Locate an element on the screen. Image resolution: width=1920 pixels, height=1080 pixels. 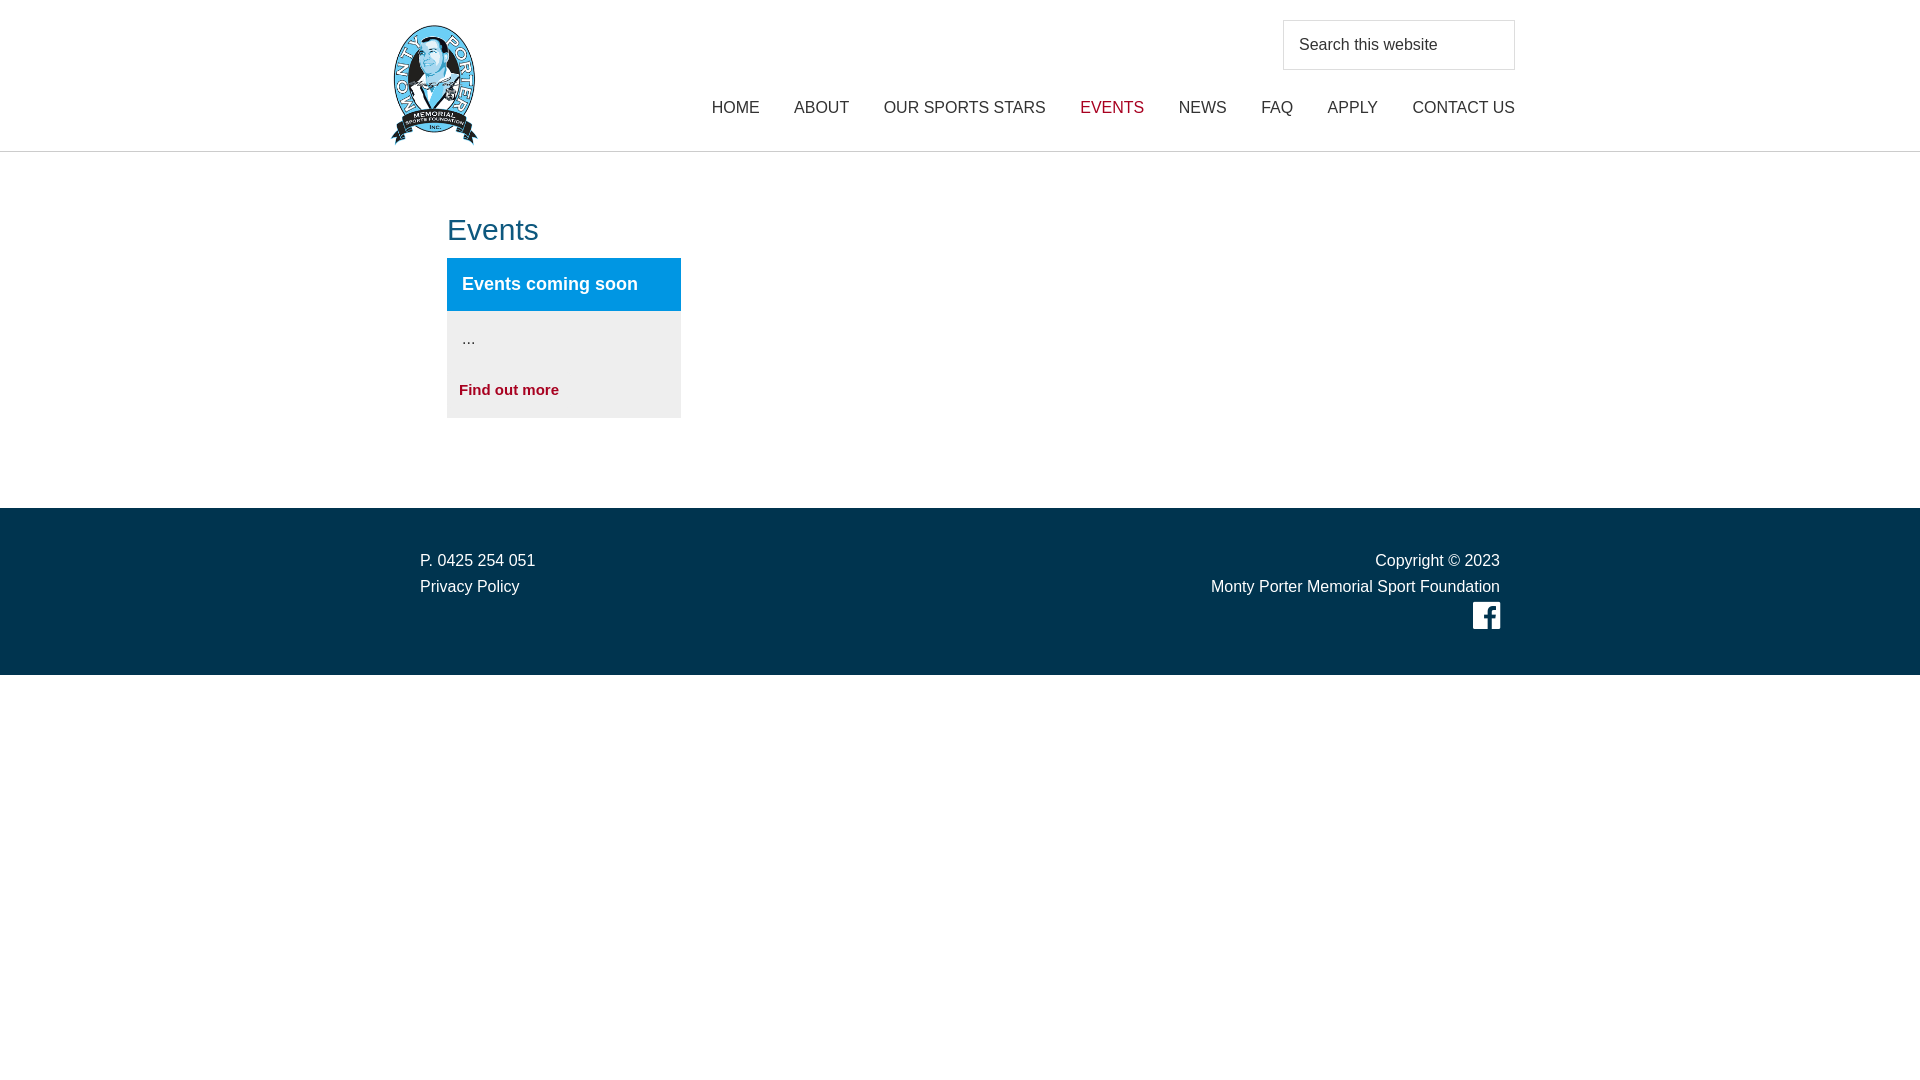
Events coming soon is located at coordinates (542, 284).